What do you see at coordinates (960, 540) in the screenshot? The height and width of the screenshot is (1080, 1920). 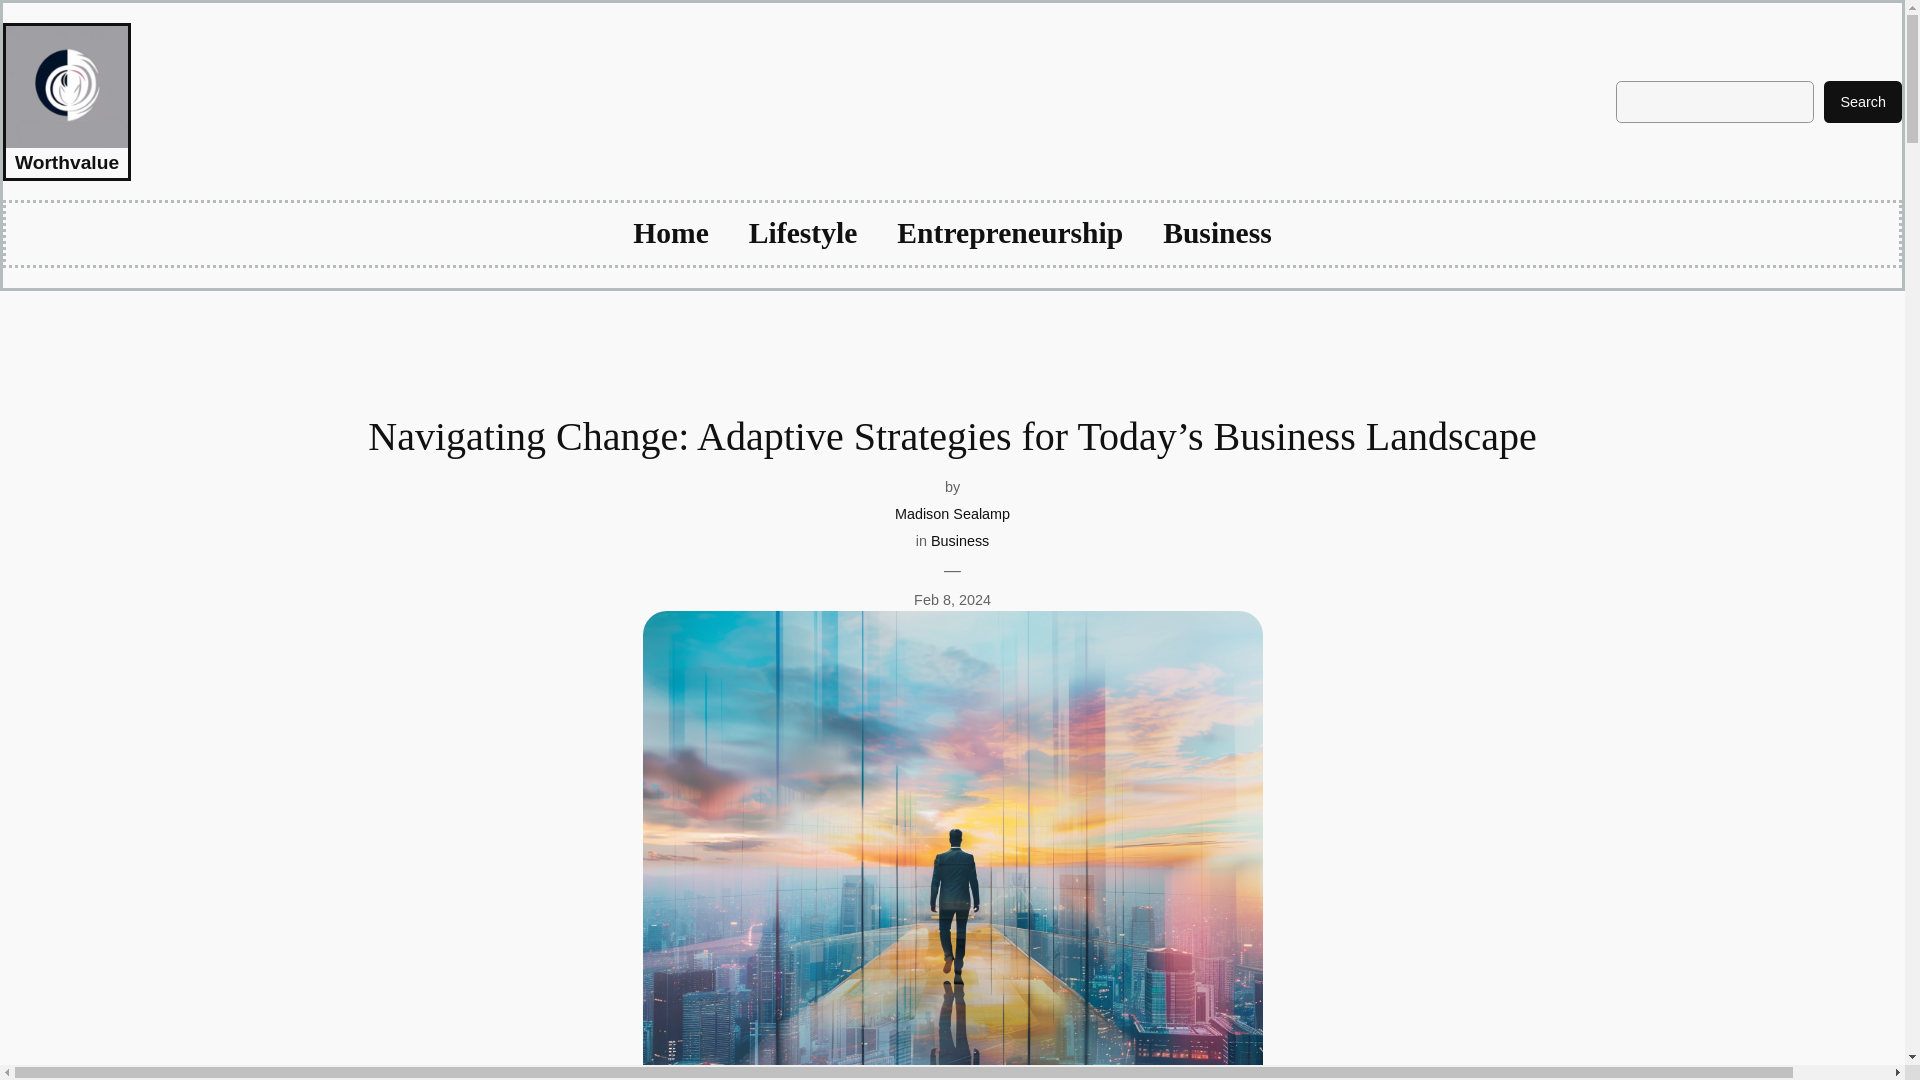 I see `Business` at bounding box center [960, 540].